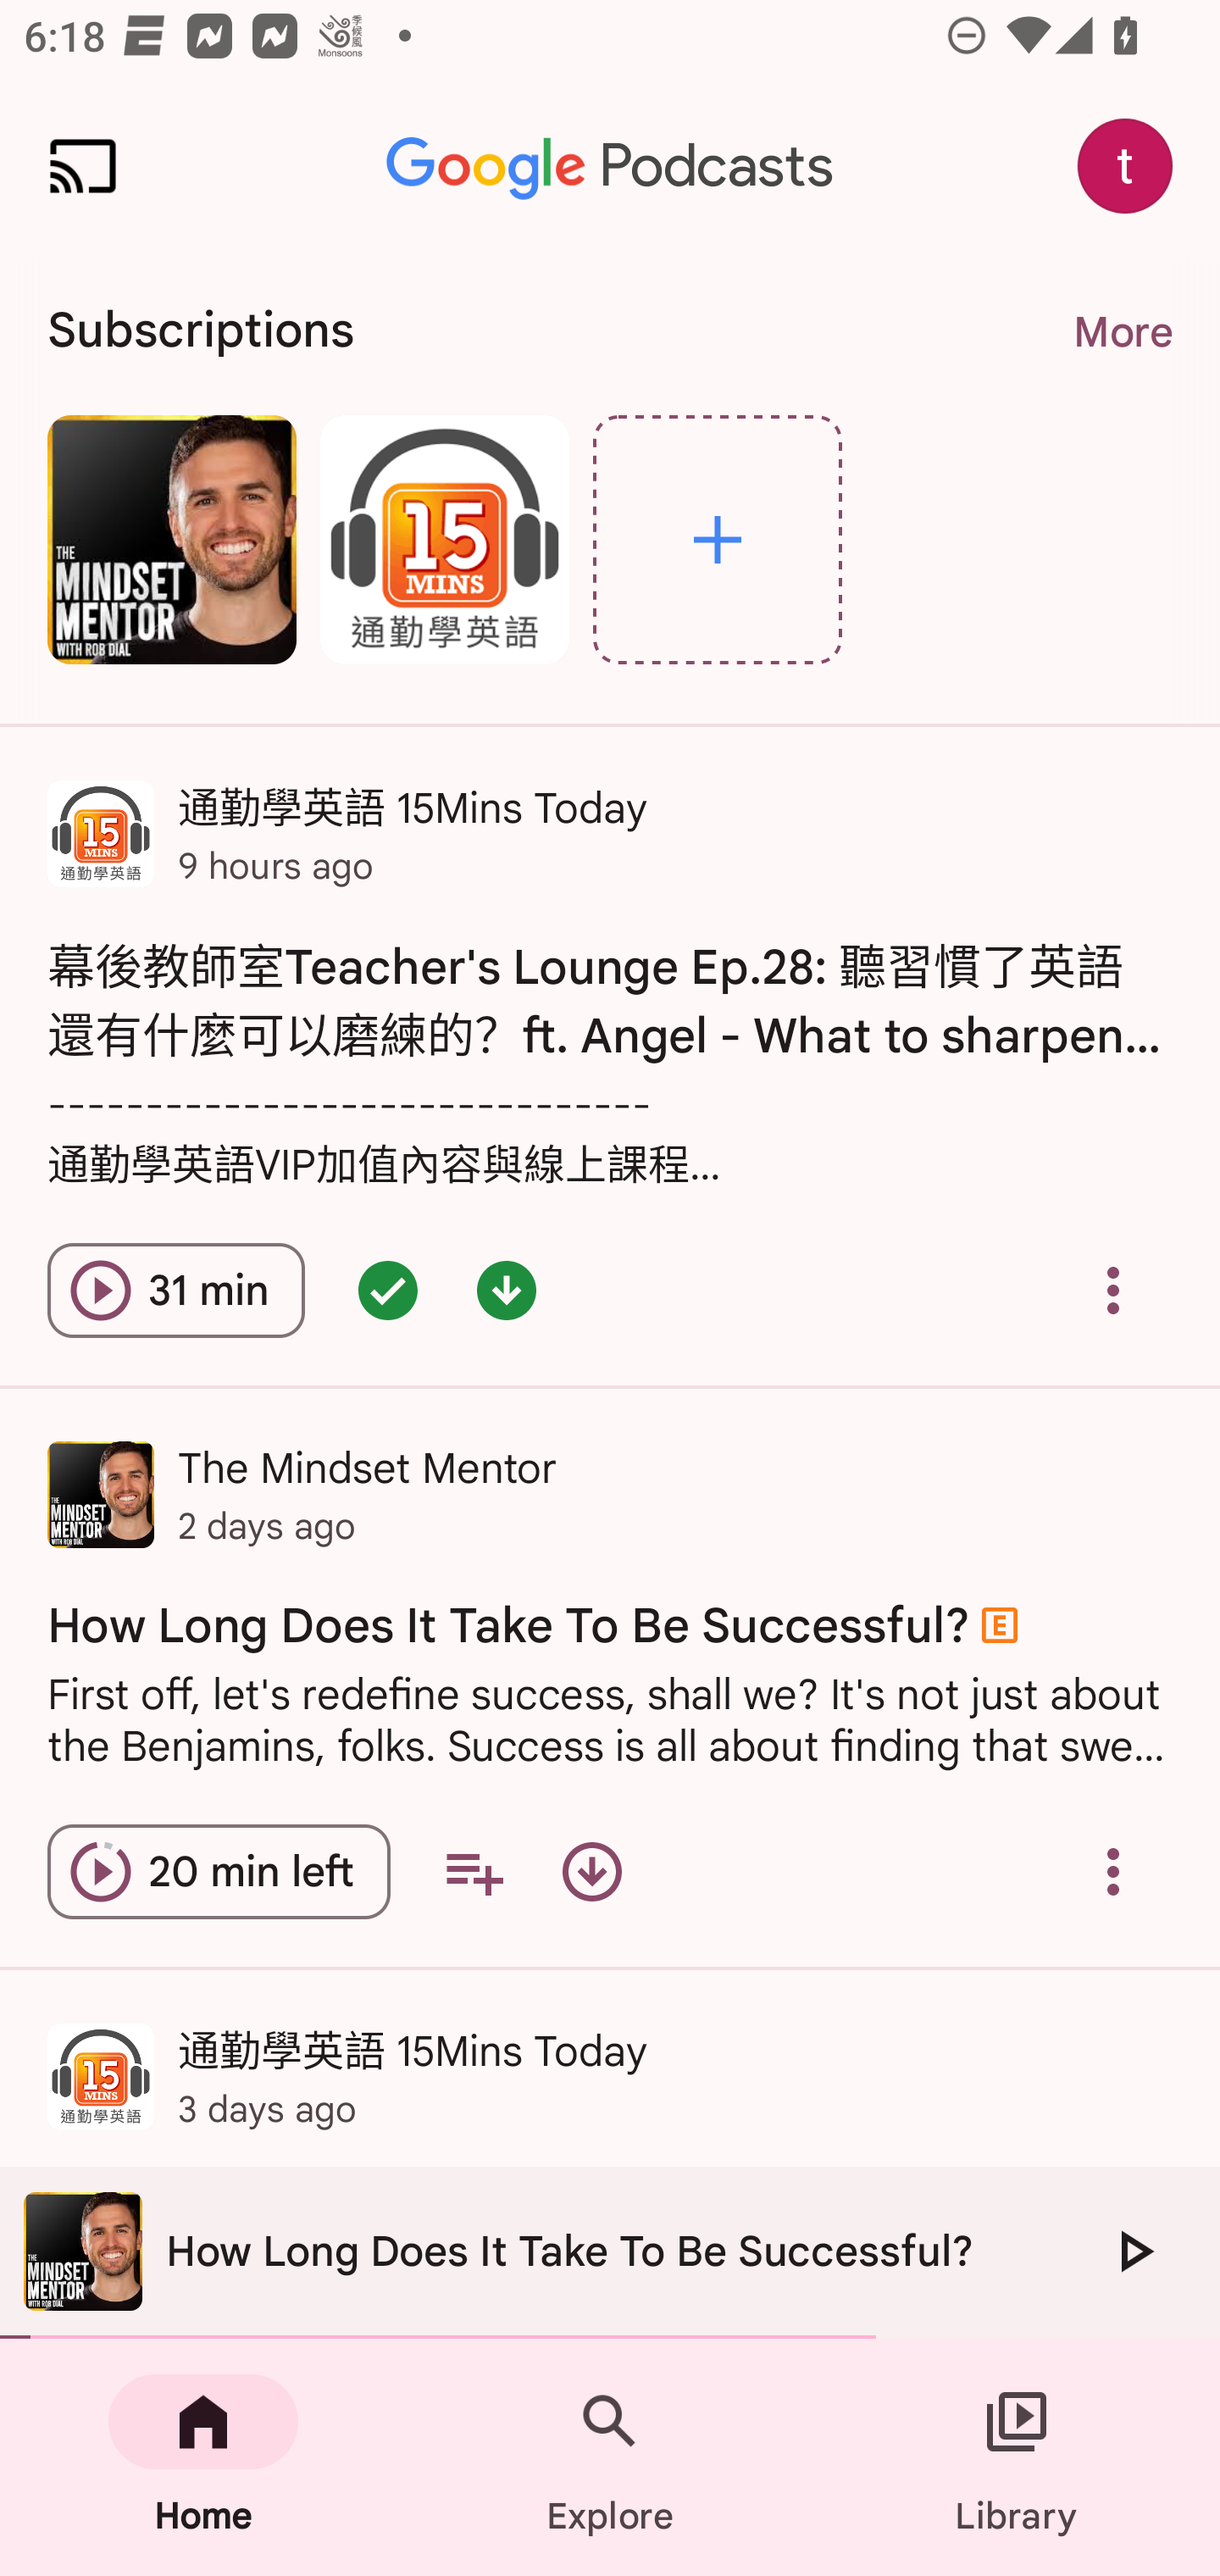 The image size is (1220, 2576). What do you see at coordinates (388, 1290) in the screenshot?
I see `Episode queued - double tap for options` at bounding box center [388, 1290].